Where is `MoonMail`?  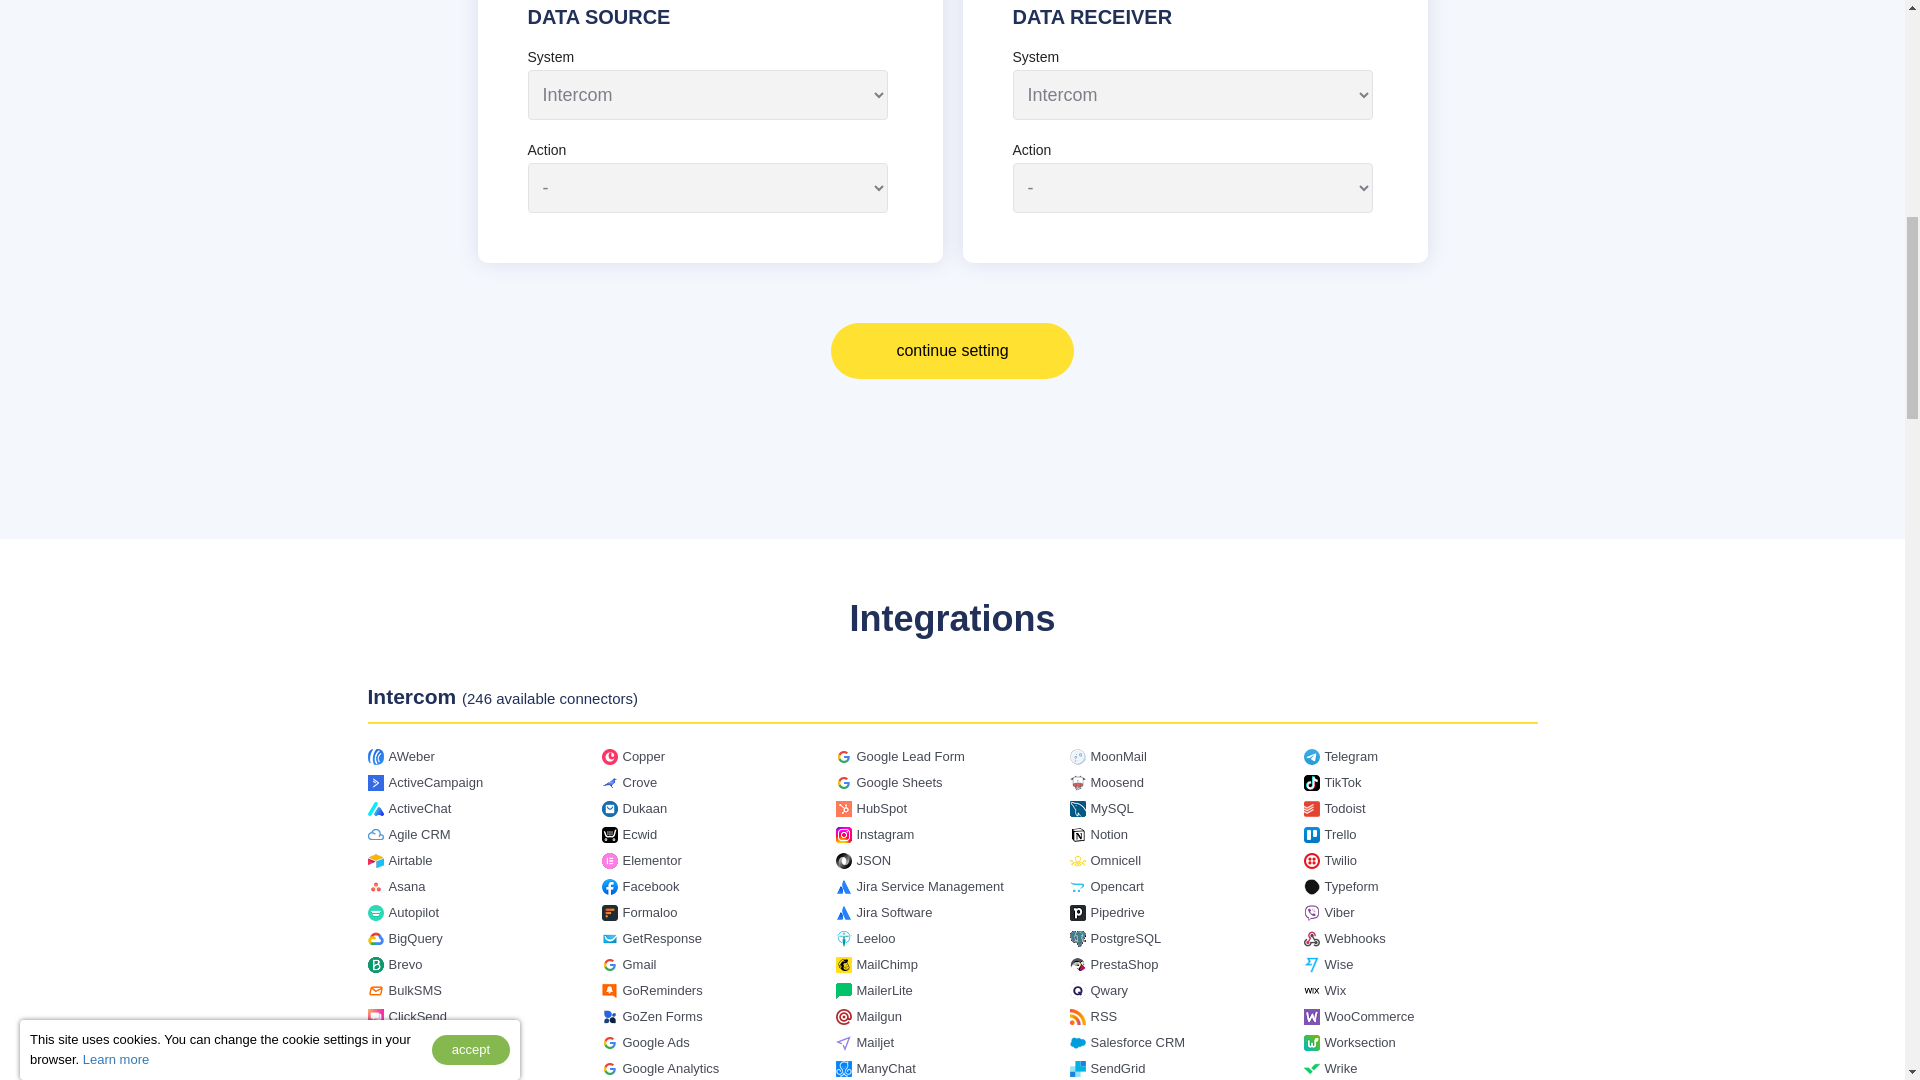 MoonMail is located at coordinates (1118, 756).